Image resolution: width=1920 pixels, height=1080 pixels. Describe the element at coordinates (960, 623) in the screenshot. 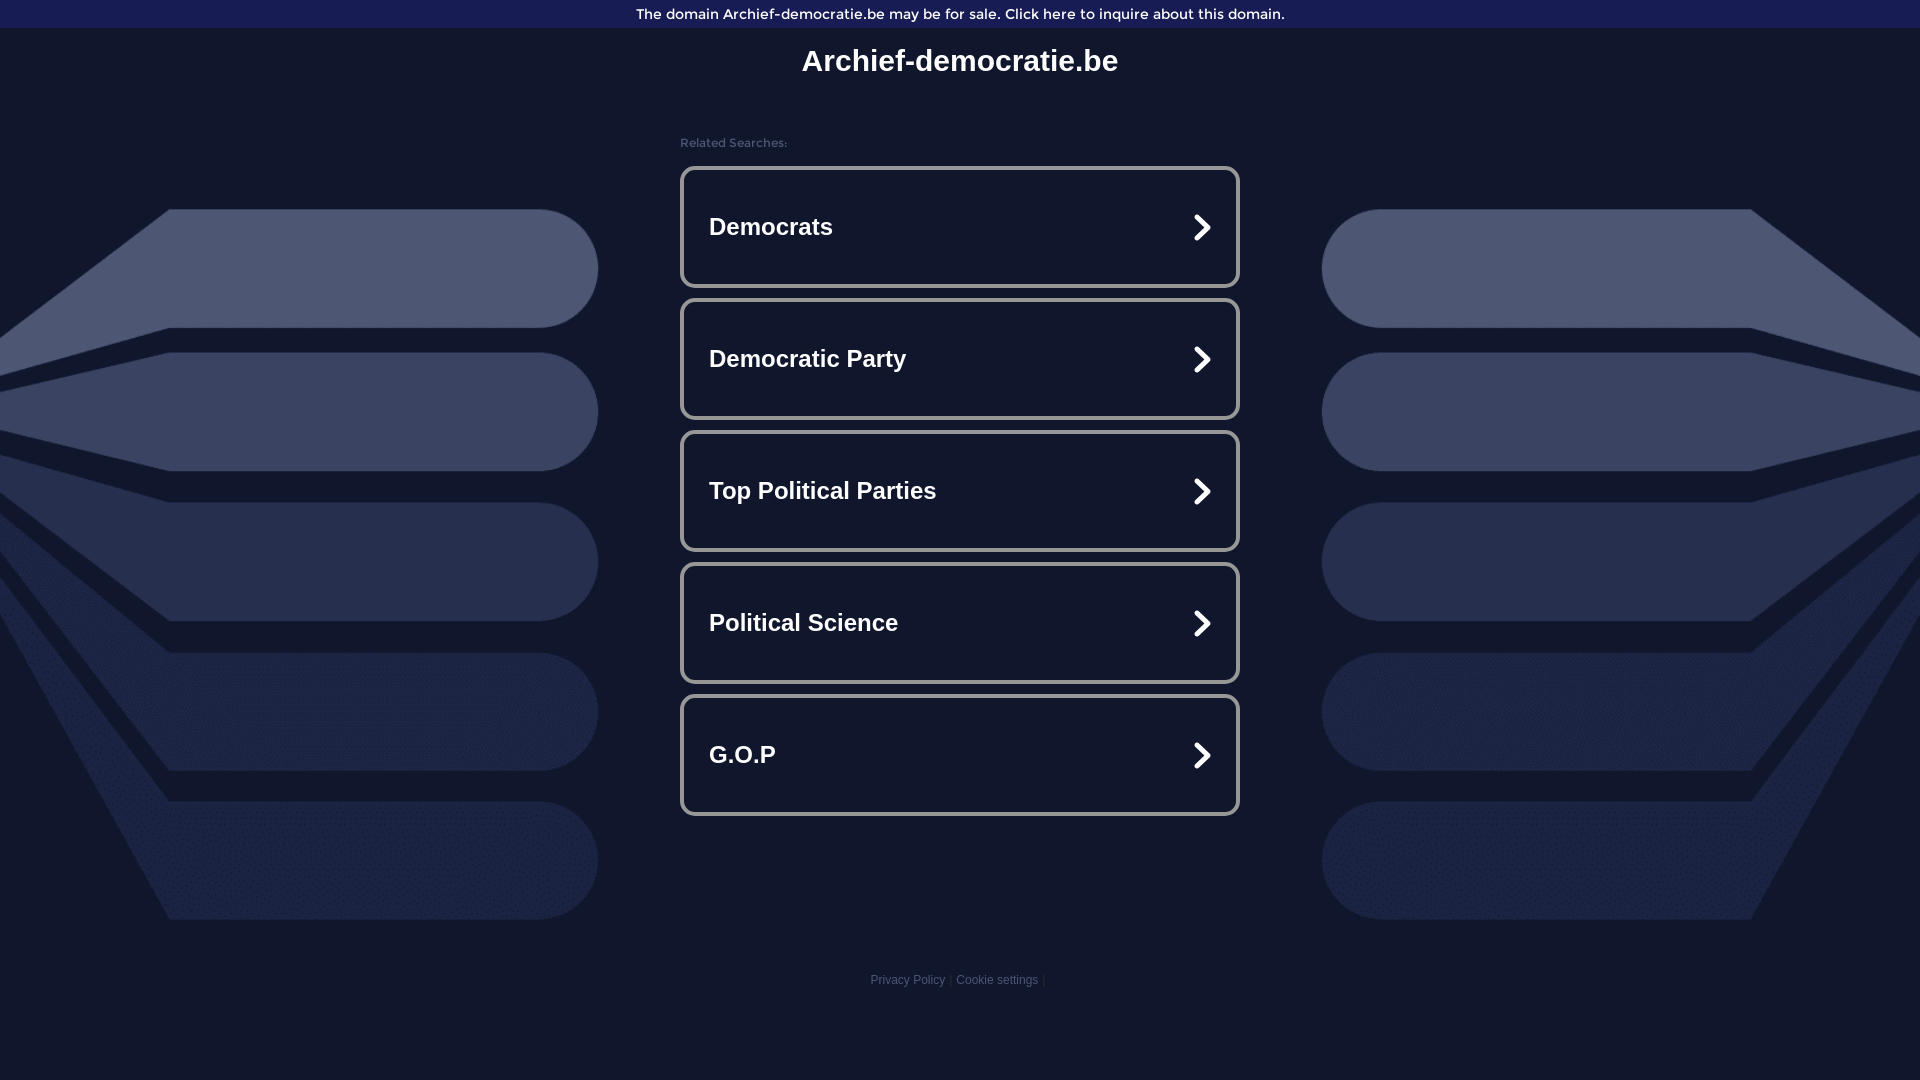

I see `Political Science` at that location.